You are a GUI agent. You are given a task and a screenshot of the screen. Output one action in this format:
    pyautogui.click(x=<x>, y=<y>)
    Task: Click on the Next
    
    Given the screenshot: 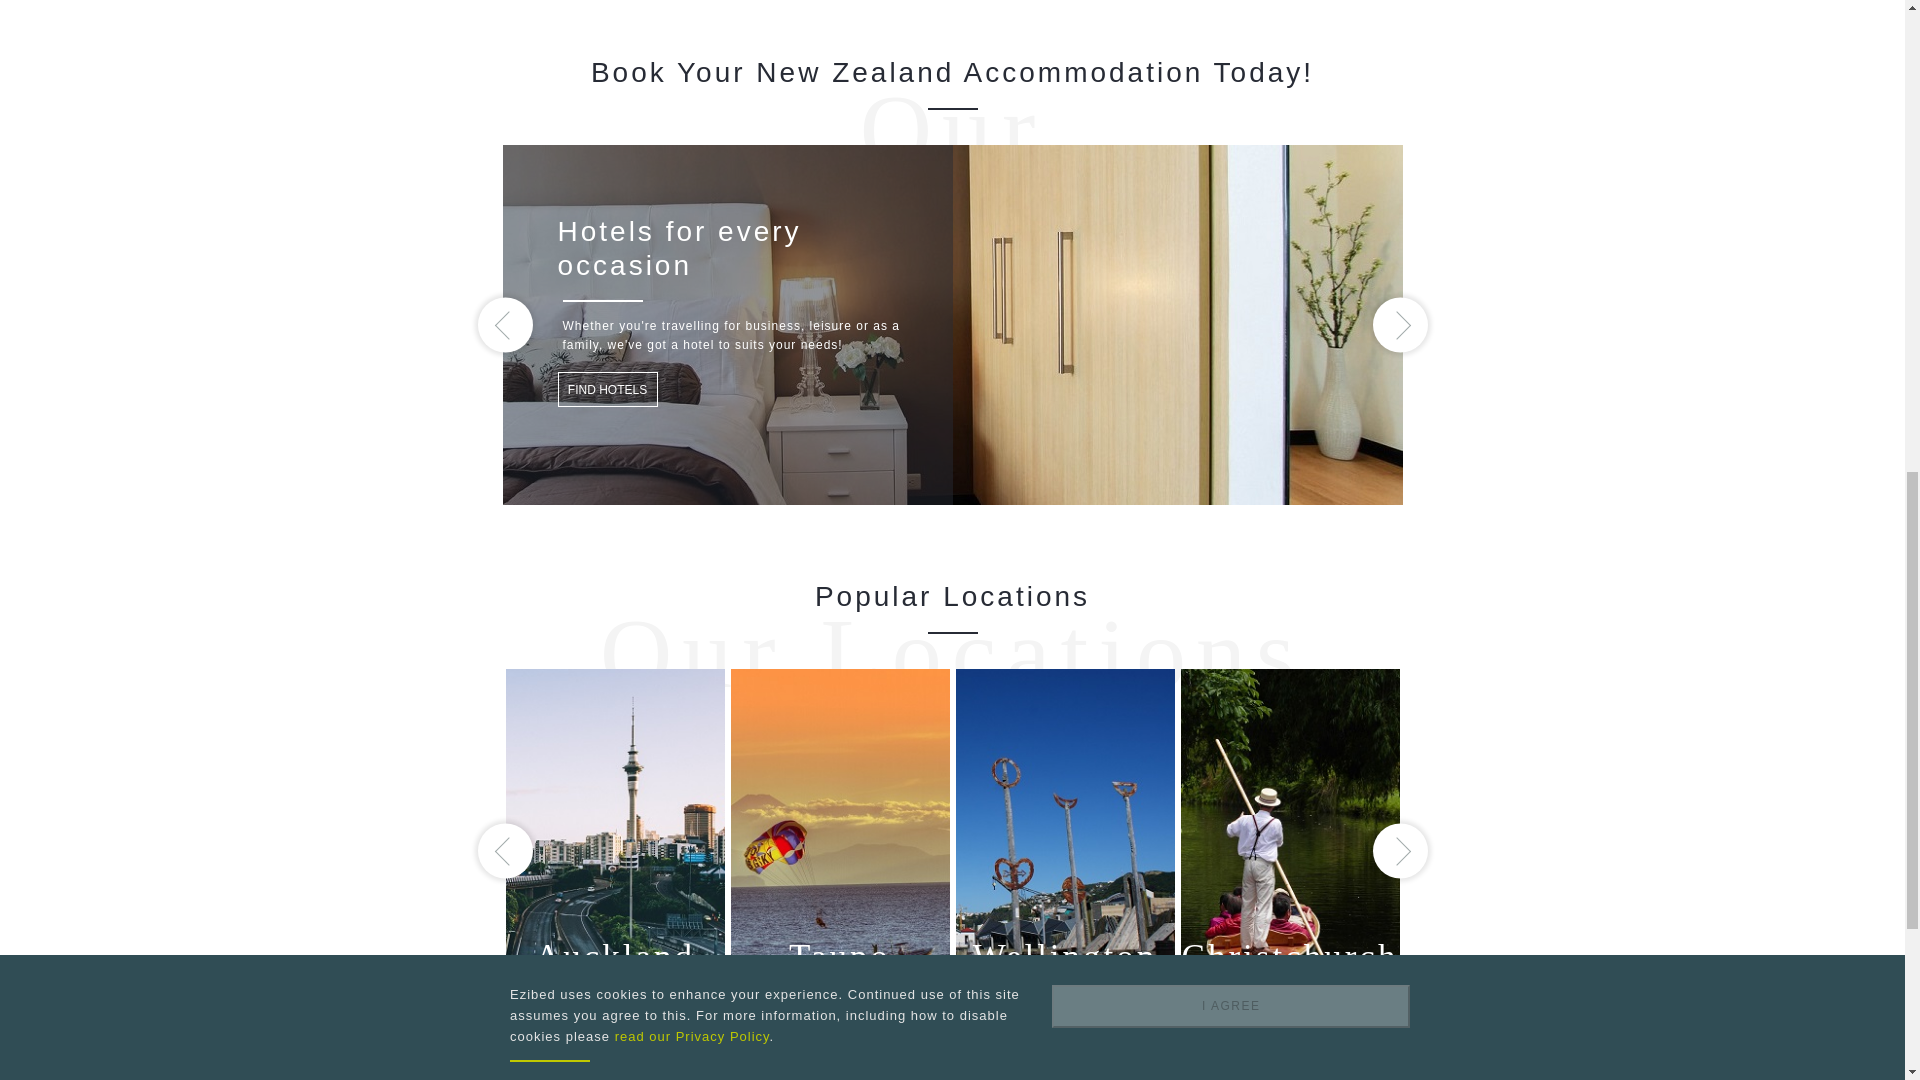 What is the action you would take?
    pyautogui.click(x=1399, y=326)
    